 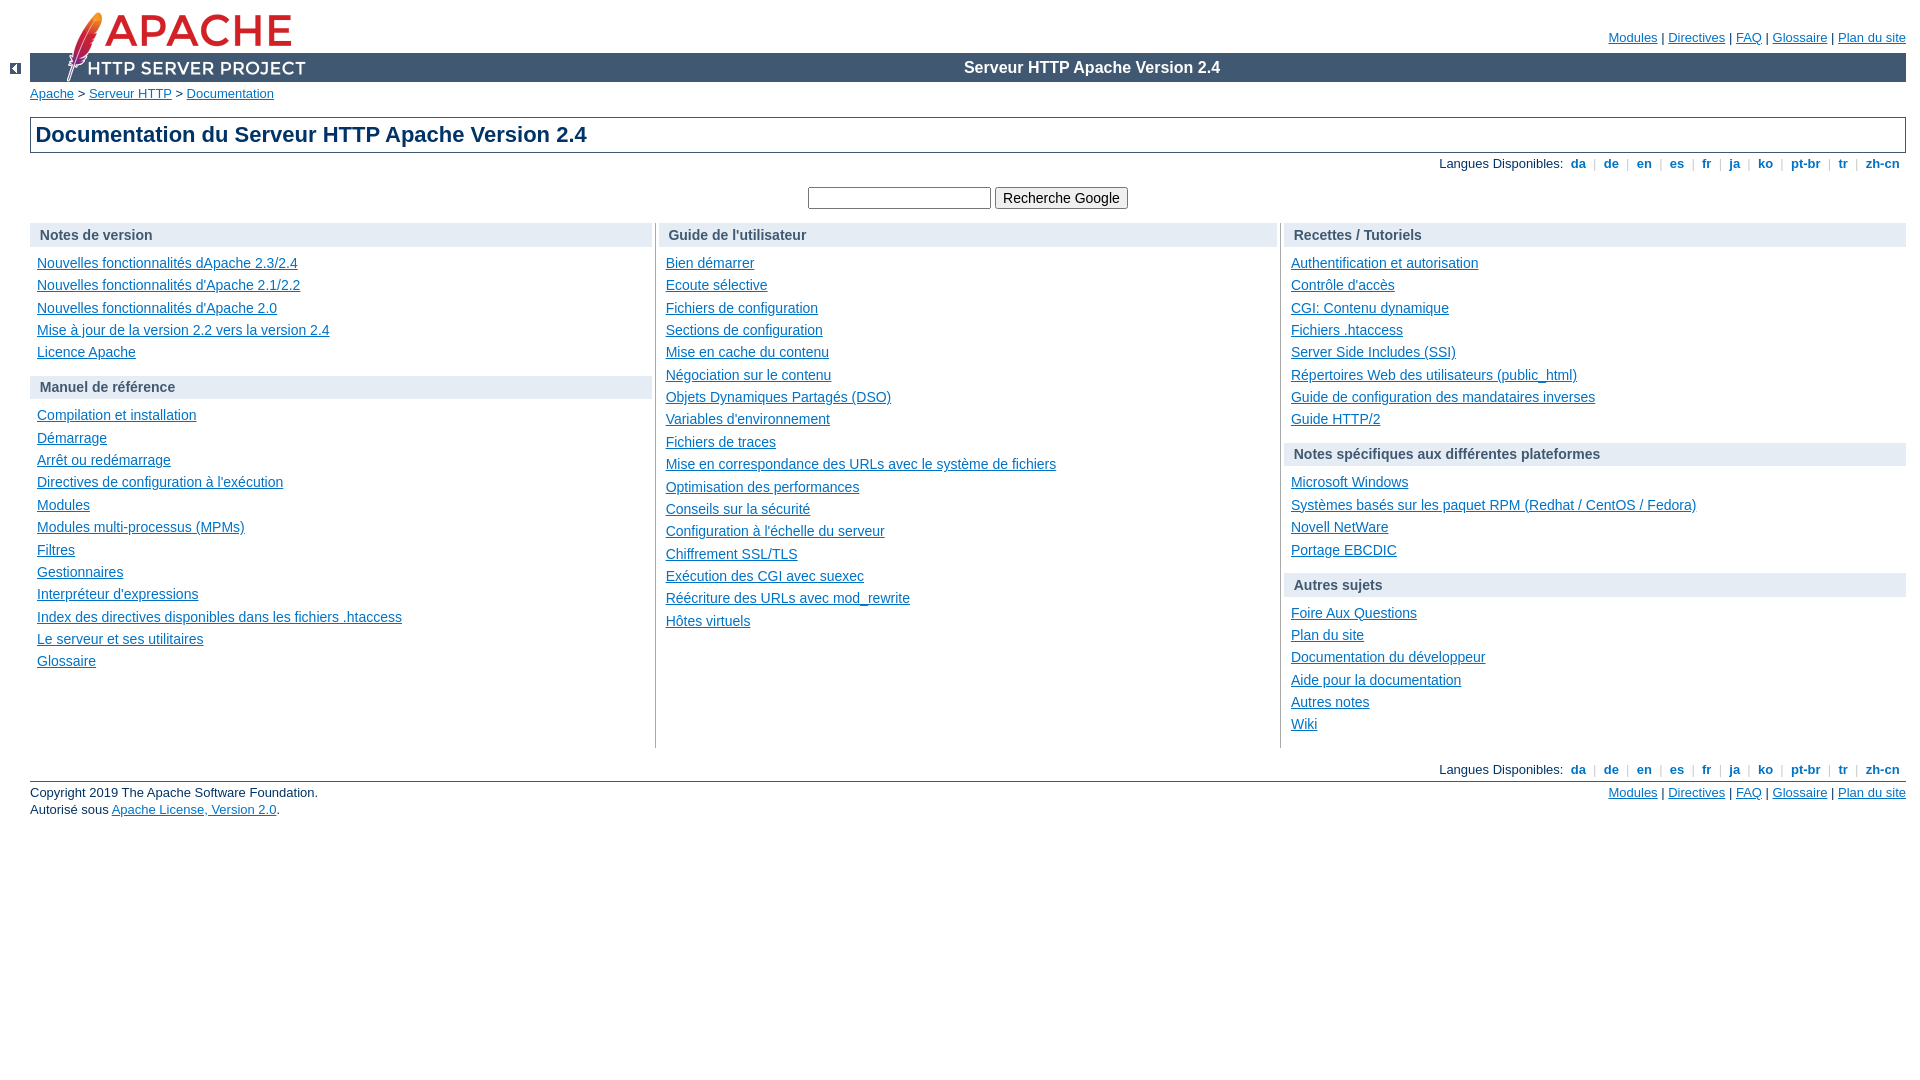 What do you see at coordinates (16, 68) in the screenshot?
I see `<-` at bounding box center [16, 68].